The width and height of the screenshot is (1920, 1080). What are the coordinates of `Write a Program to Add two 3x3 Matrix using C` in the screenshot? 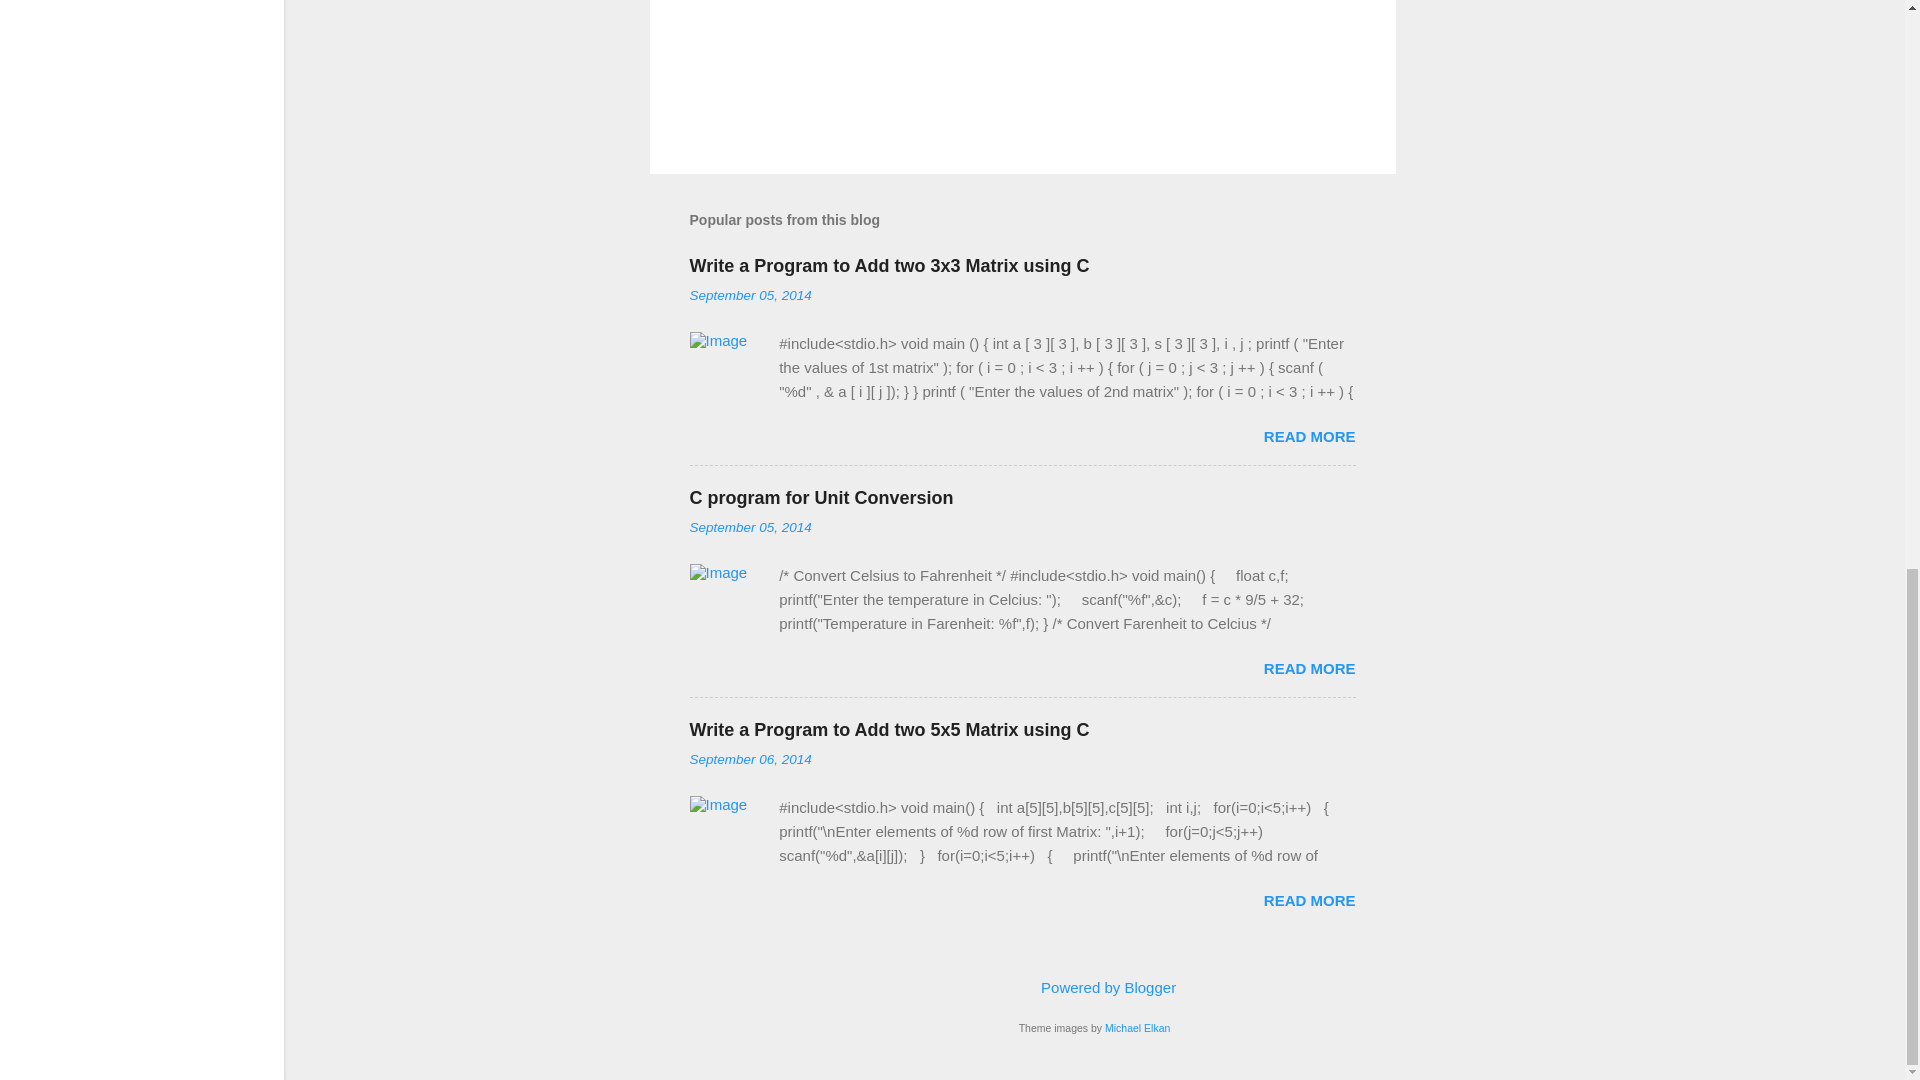 It's located at (890, 266).